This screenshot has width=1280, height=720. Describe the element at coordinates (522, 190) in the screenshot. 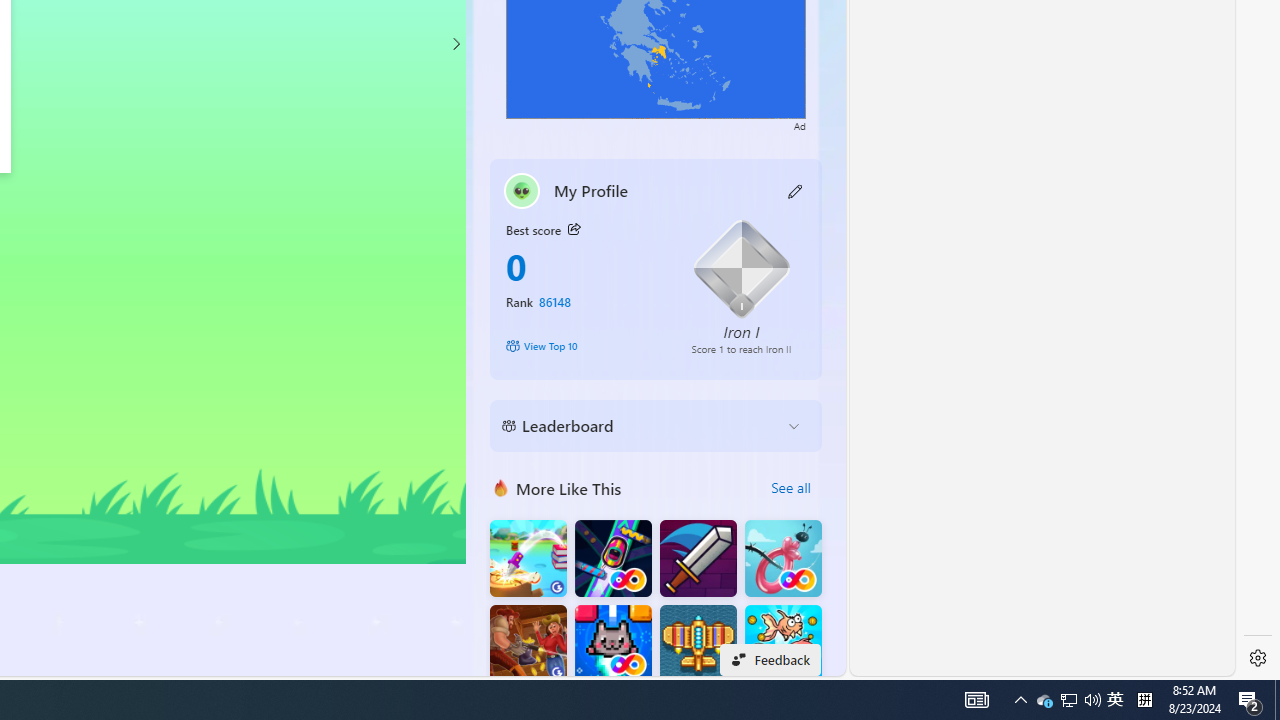

I see `""'s avatar` at that location.